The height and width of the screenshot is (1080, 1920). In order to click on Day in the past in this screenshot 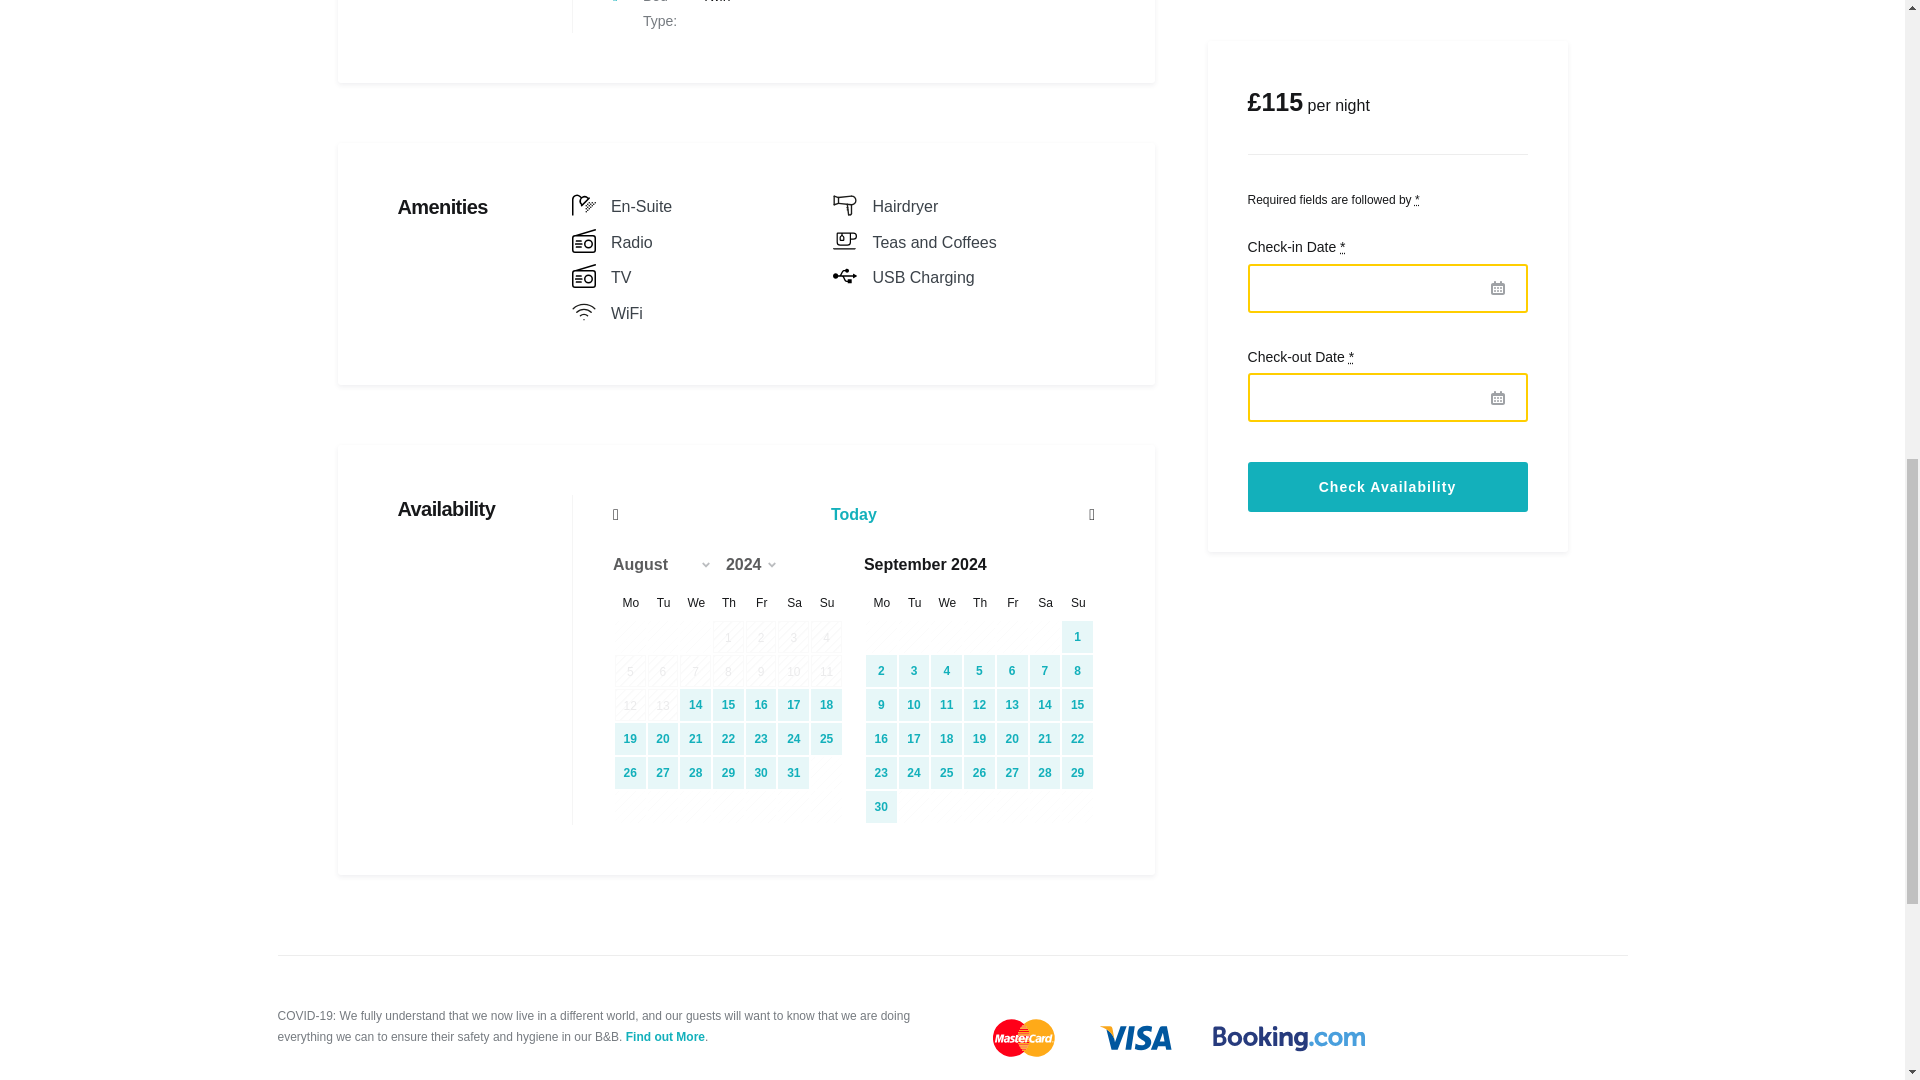, I will do `click(728, 637)`.